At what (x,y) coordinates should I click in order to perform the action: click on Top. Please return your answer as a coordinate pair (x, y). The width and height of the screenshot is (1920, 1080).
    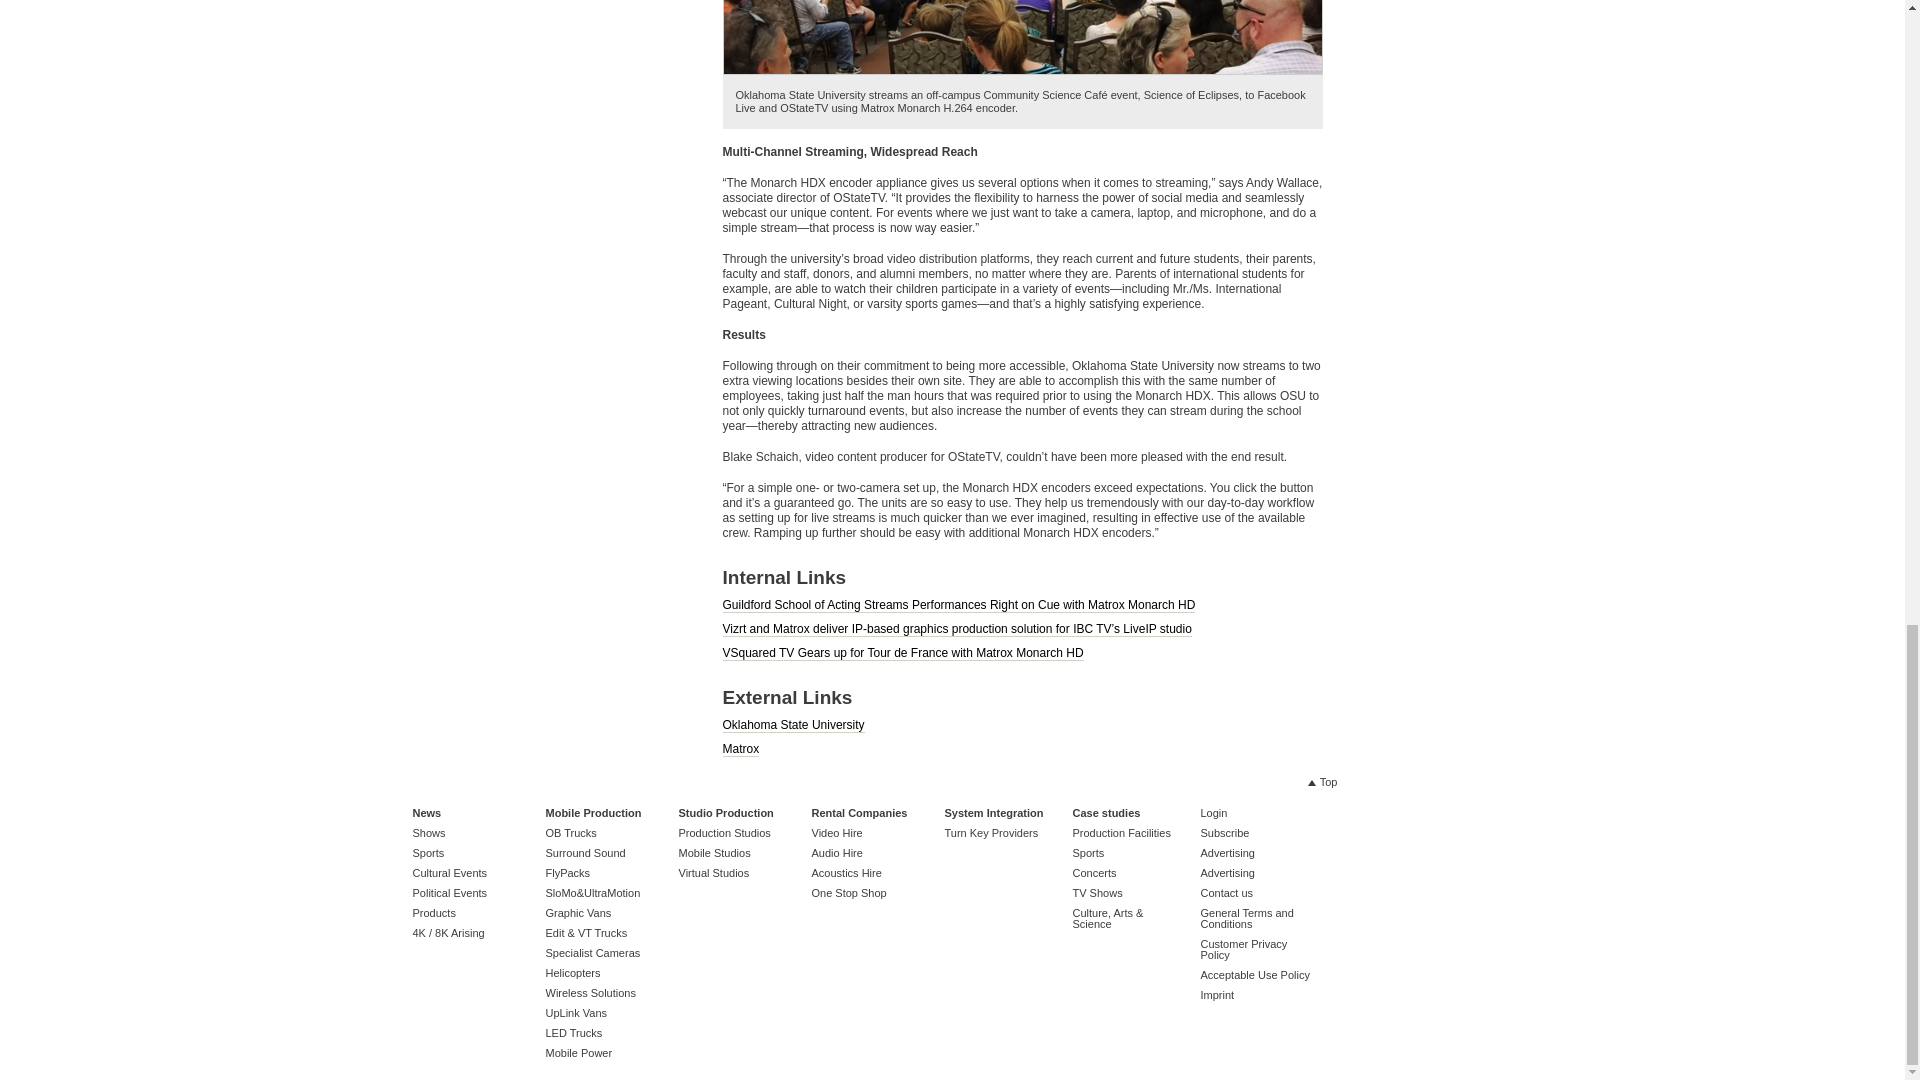
    Looking at the image, I should click on (1322, 782).